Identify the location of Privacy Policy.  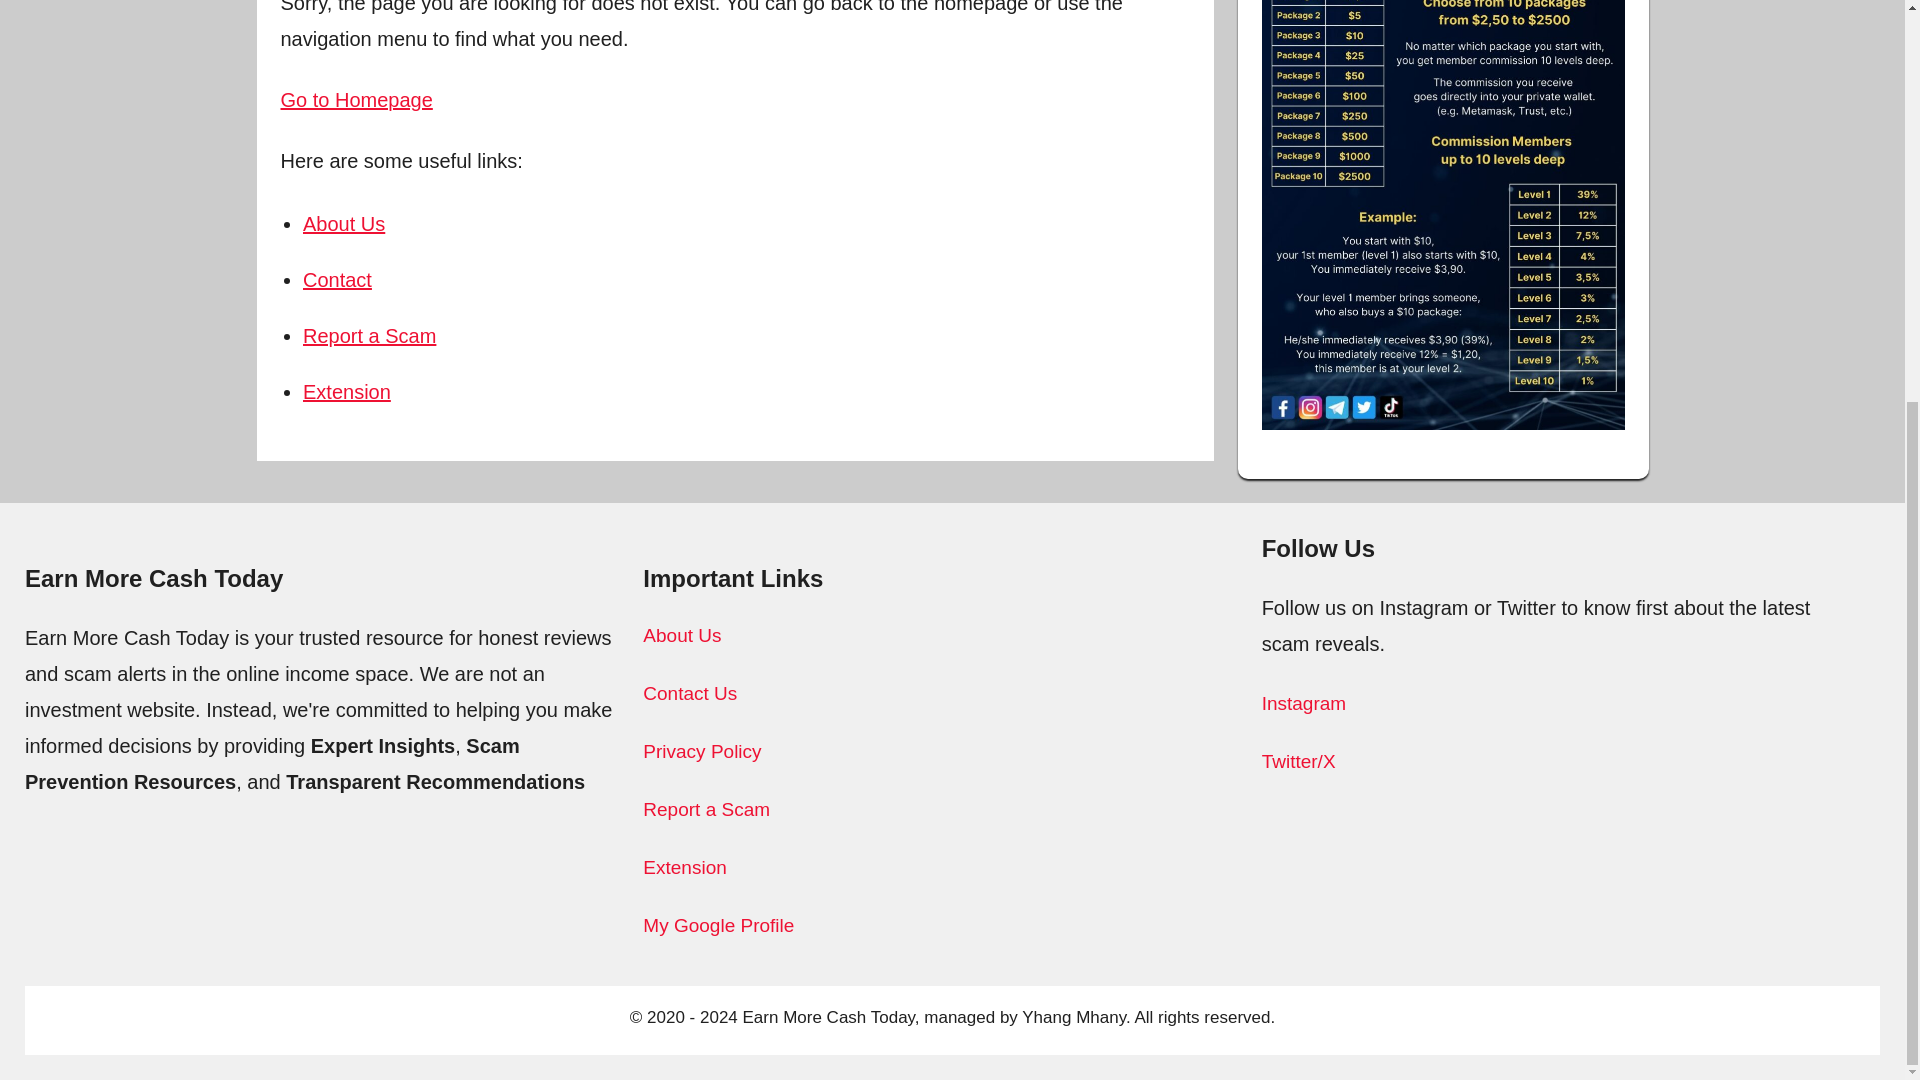
(702, 751).